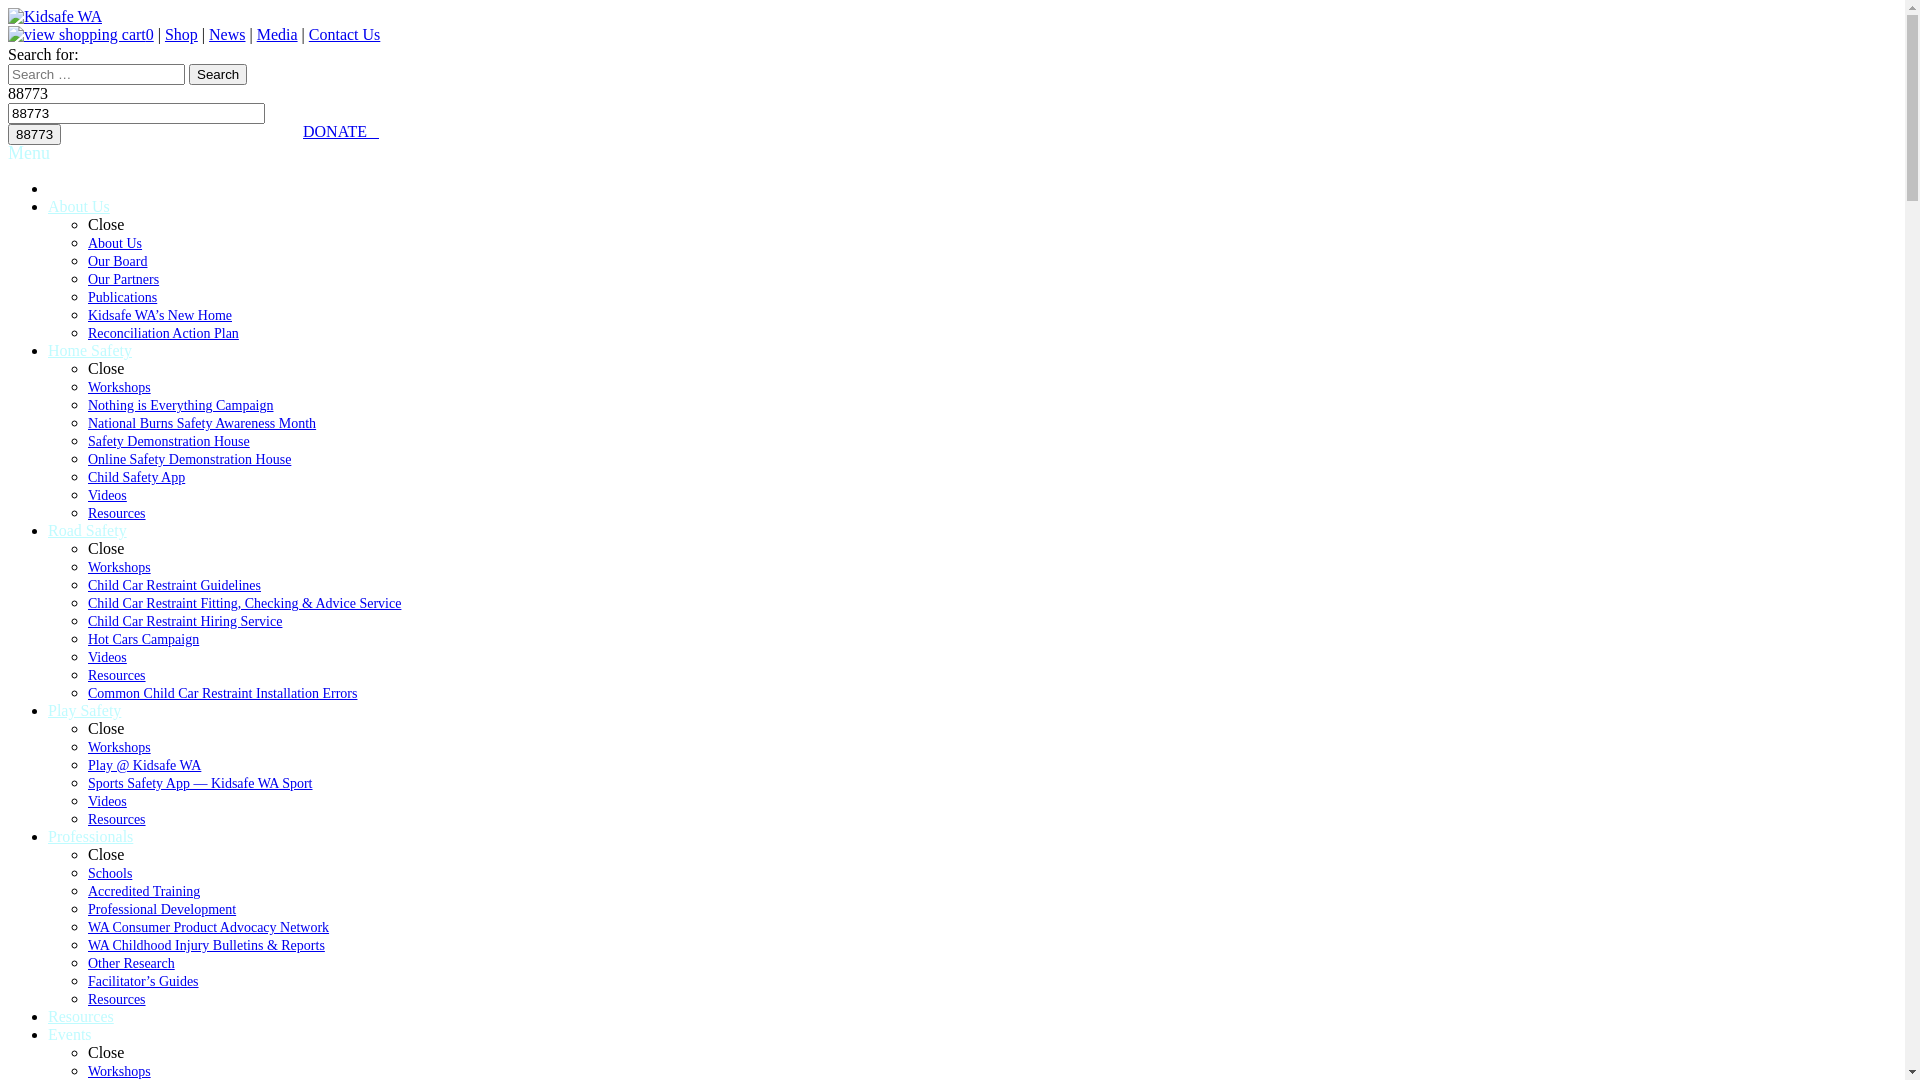 This screenshot has width=1920, height=1080. I want to click on Hot Cars Campaign, so click(144, 640).